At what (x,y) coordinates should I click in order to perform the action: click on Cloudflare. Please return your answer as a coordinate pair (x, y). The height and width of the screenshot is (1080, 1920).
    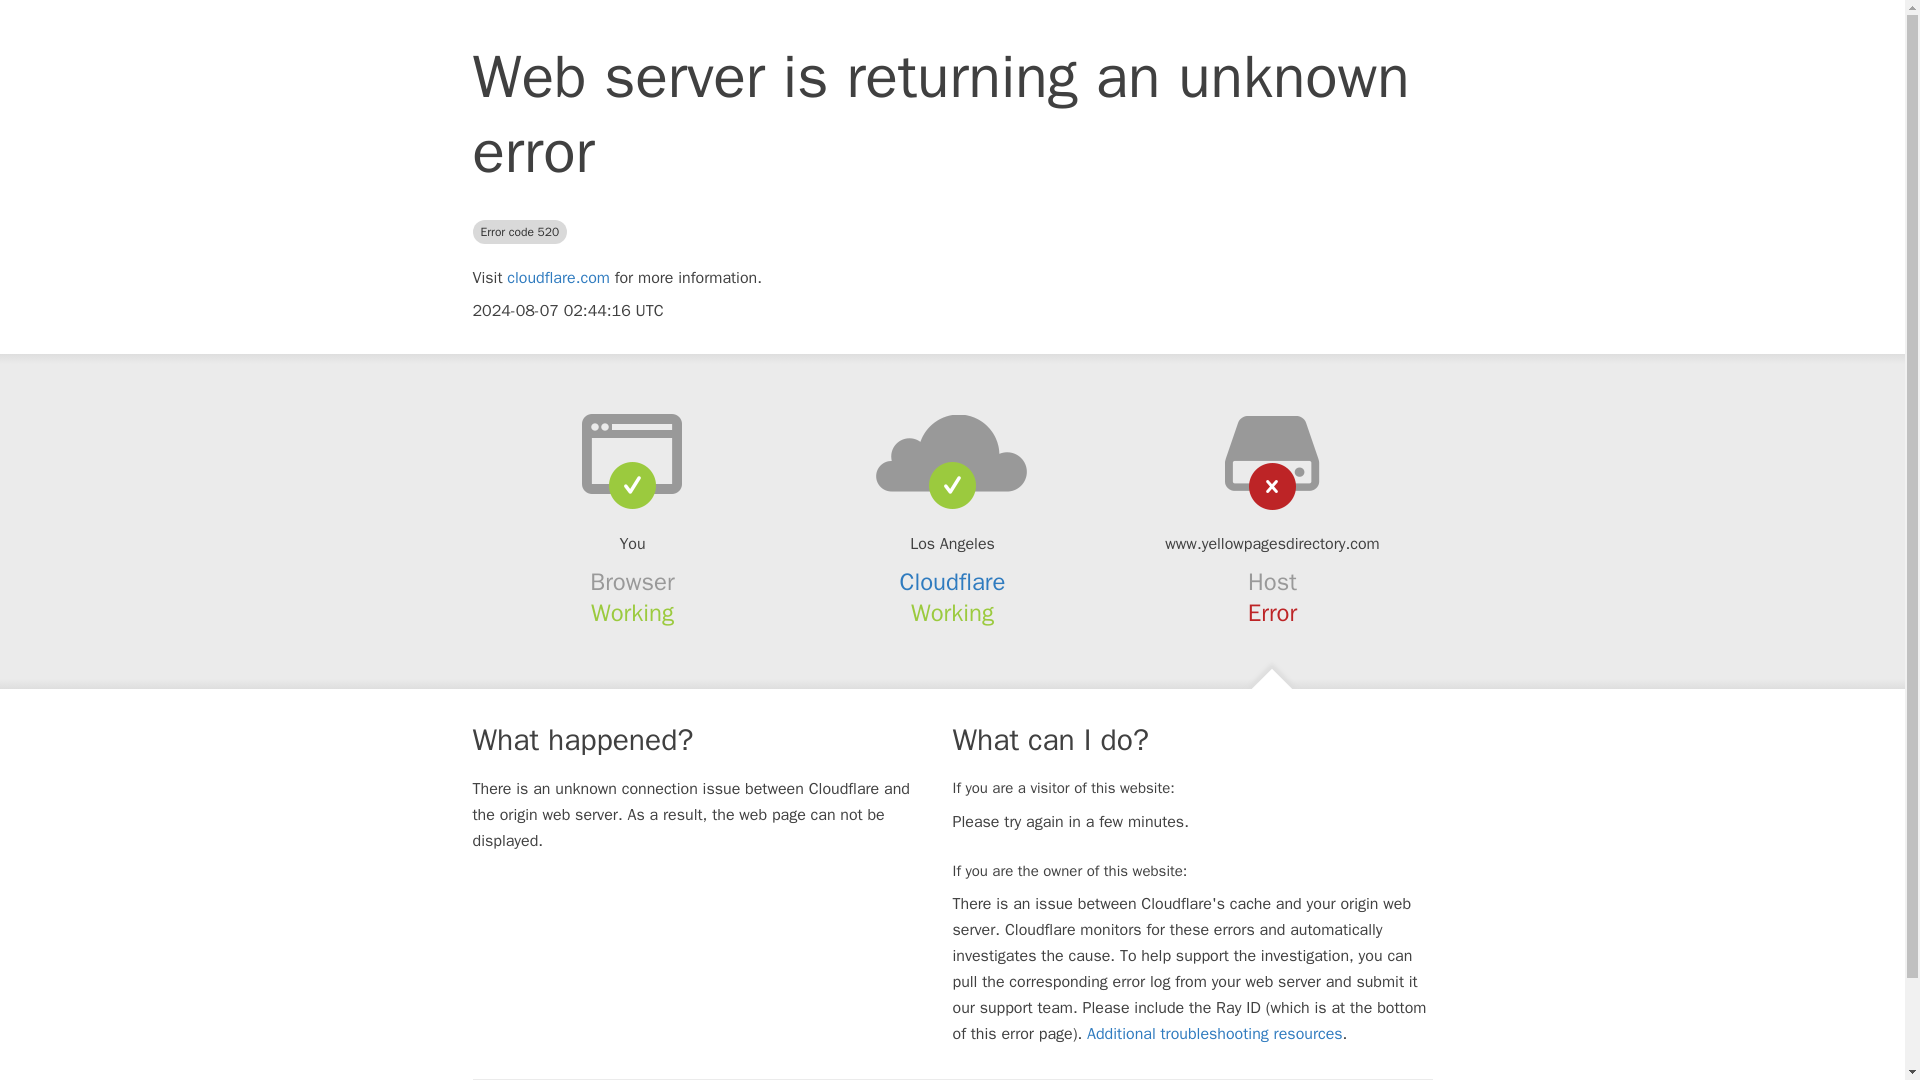
    Looking at the image, I should click on (953, 582).